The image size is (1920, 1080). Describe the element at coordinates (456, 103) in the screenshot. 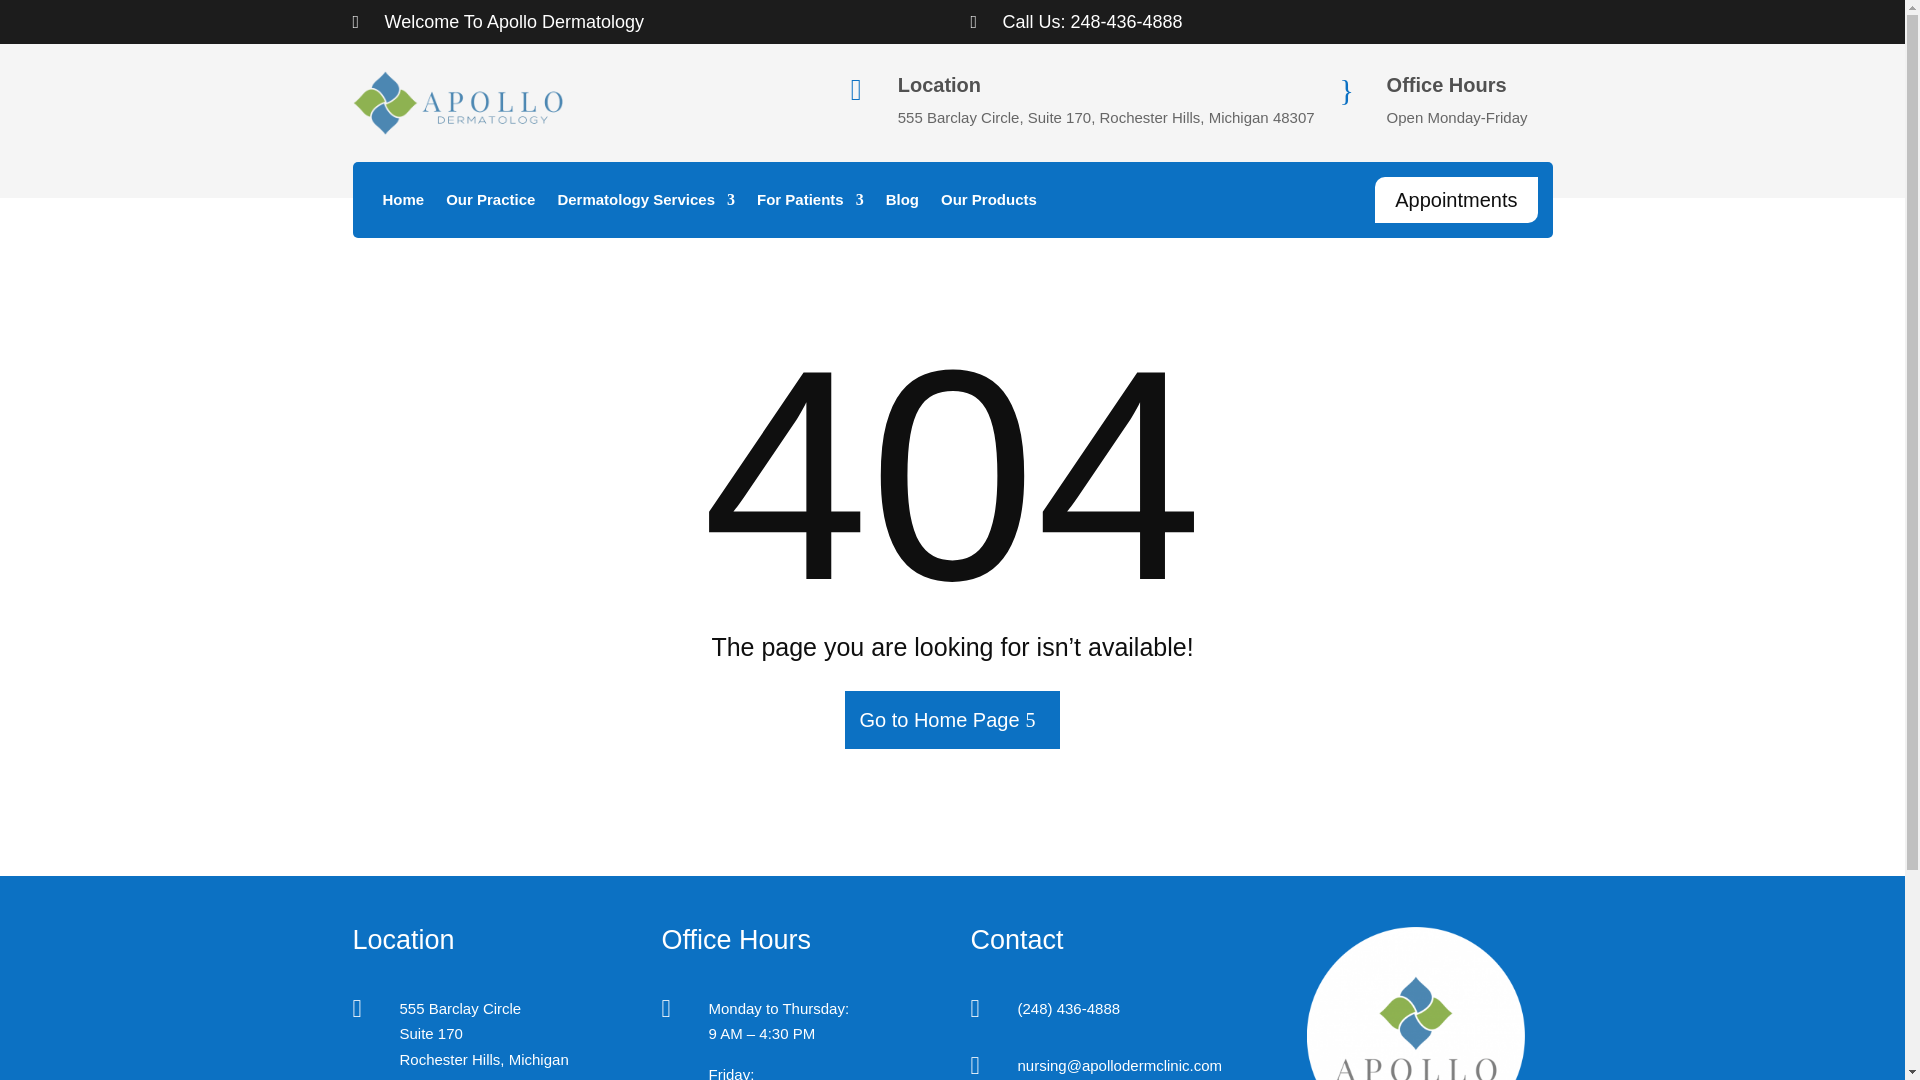

I see `APOLLO-logo-web-HOR` at that location.